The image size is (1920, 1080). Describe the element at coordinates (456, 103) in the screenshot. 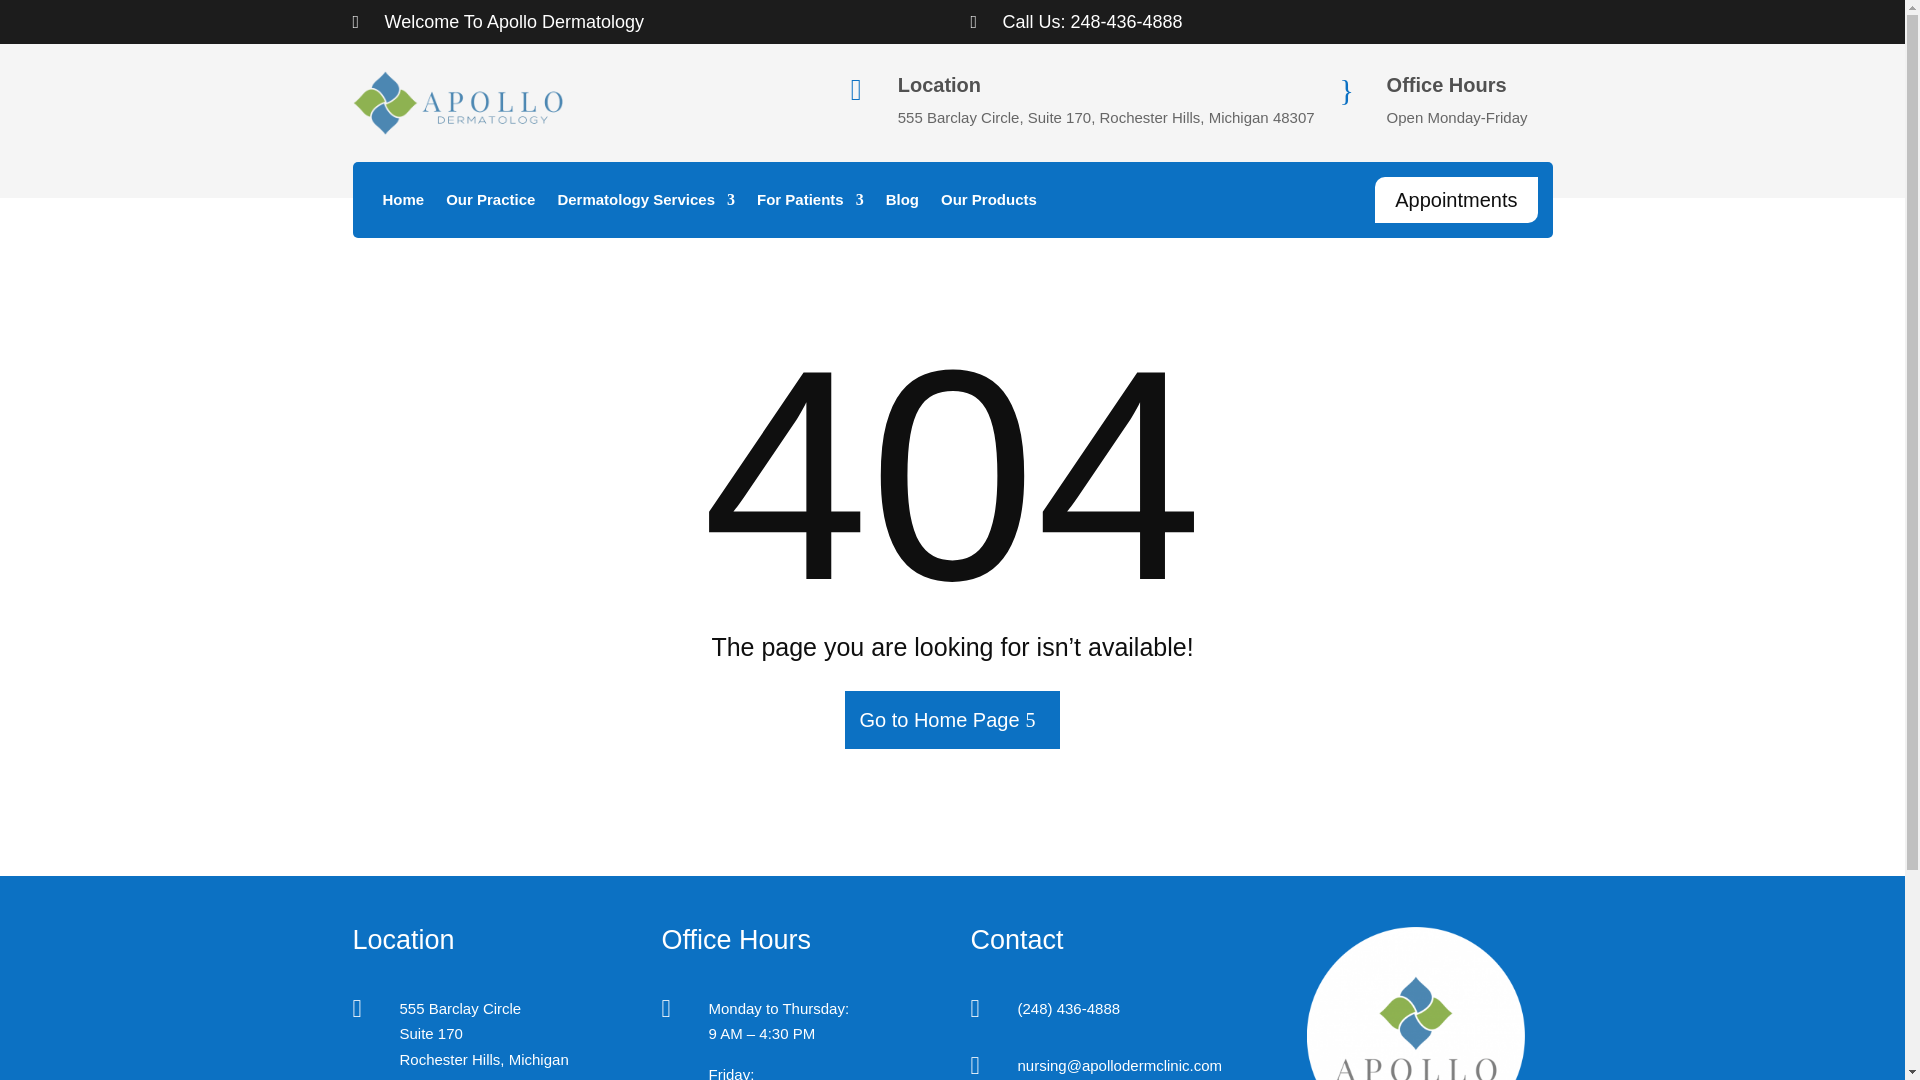

I see `APOLLO-logo-web-HOR` at that location.